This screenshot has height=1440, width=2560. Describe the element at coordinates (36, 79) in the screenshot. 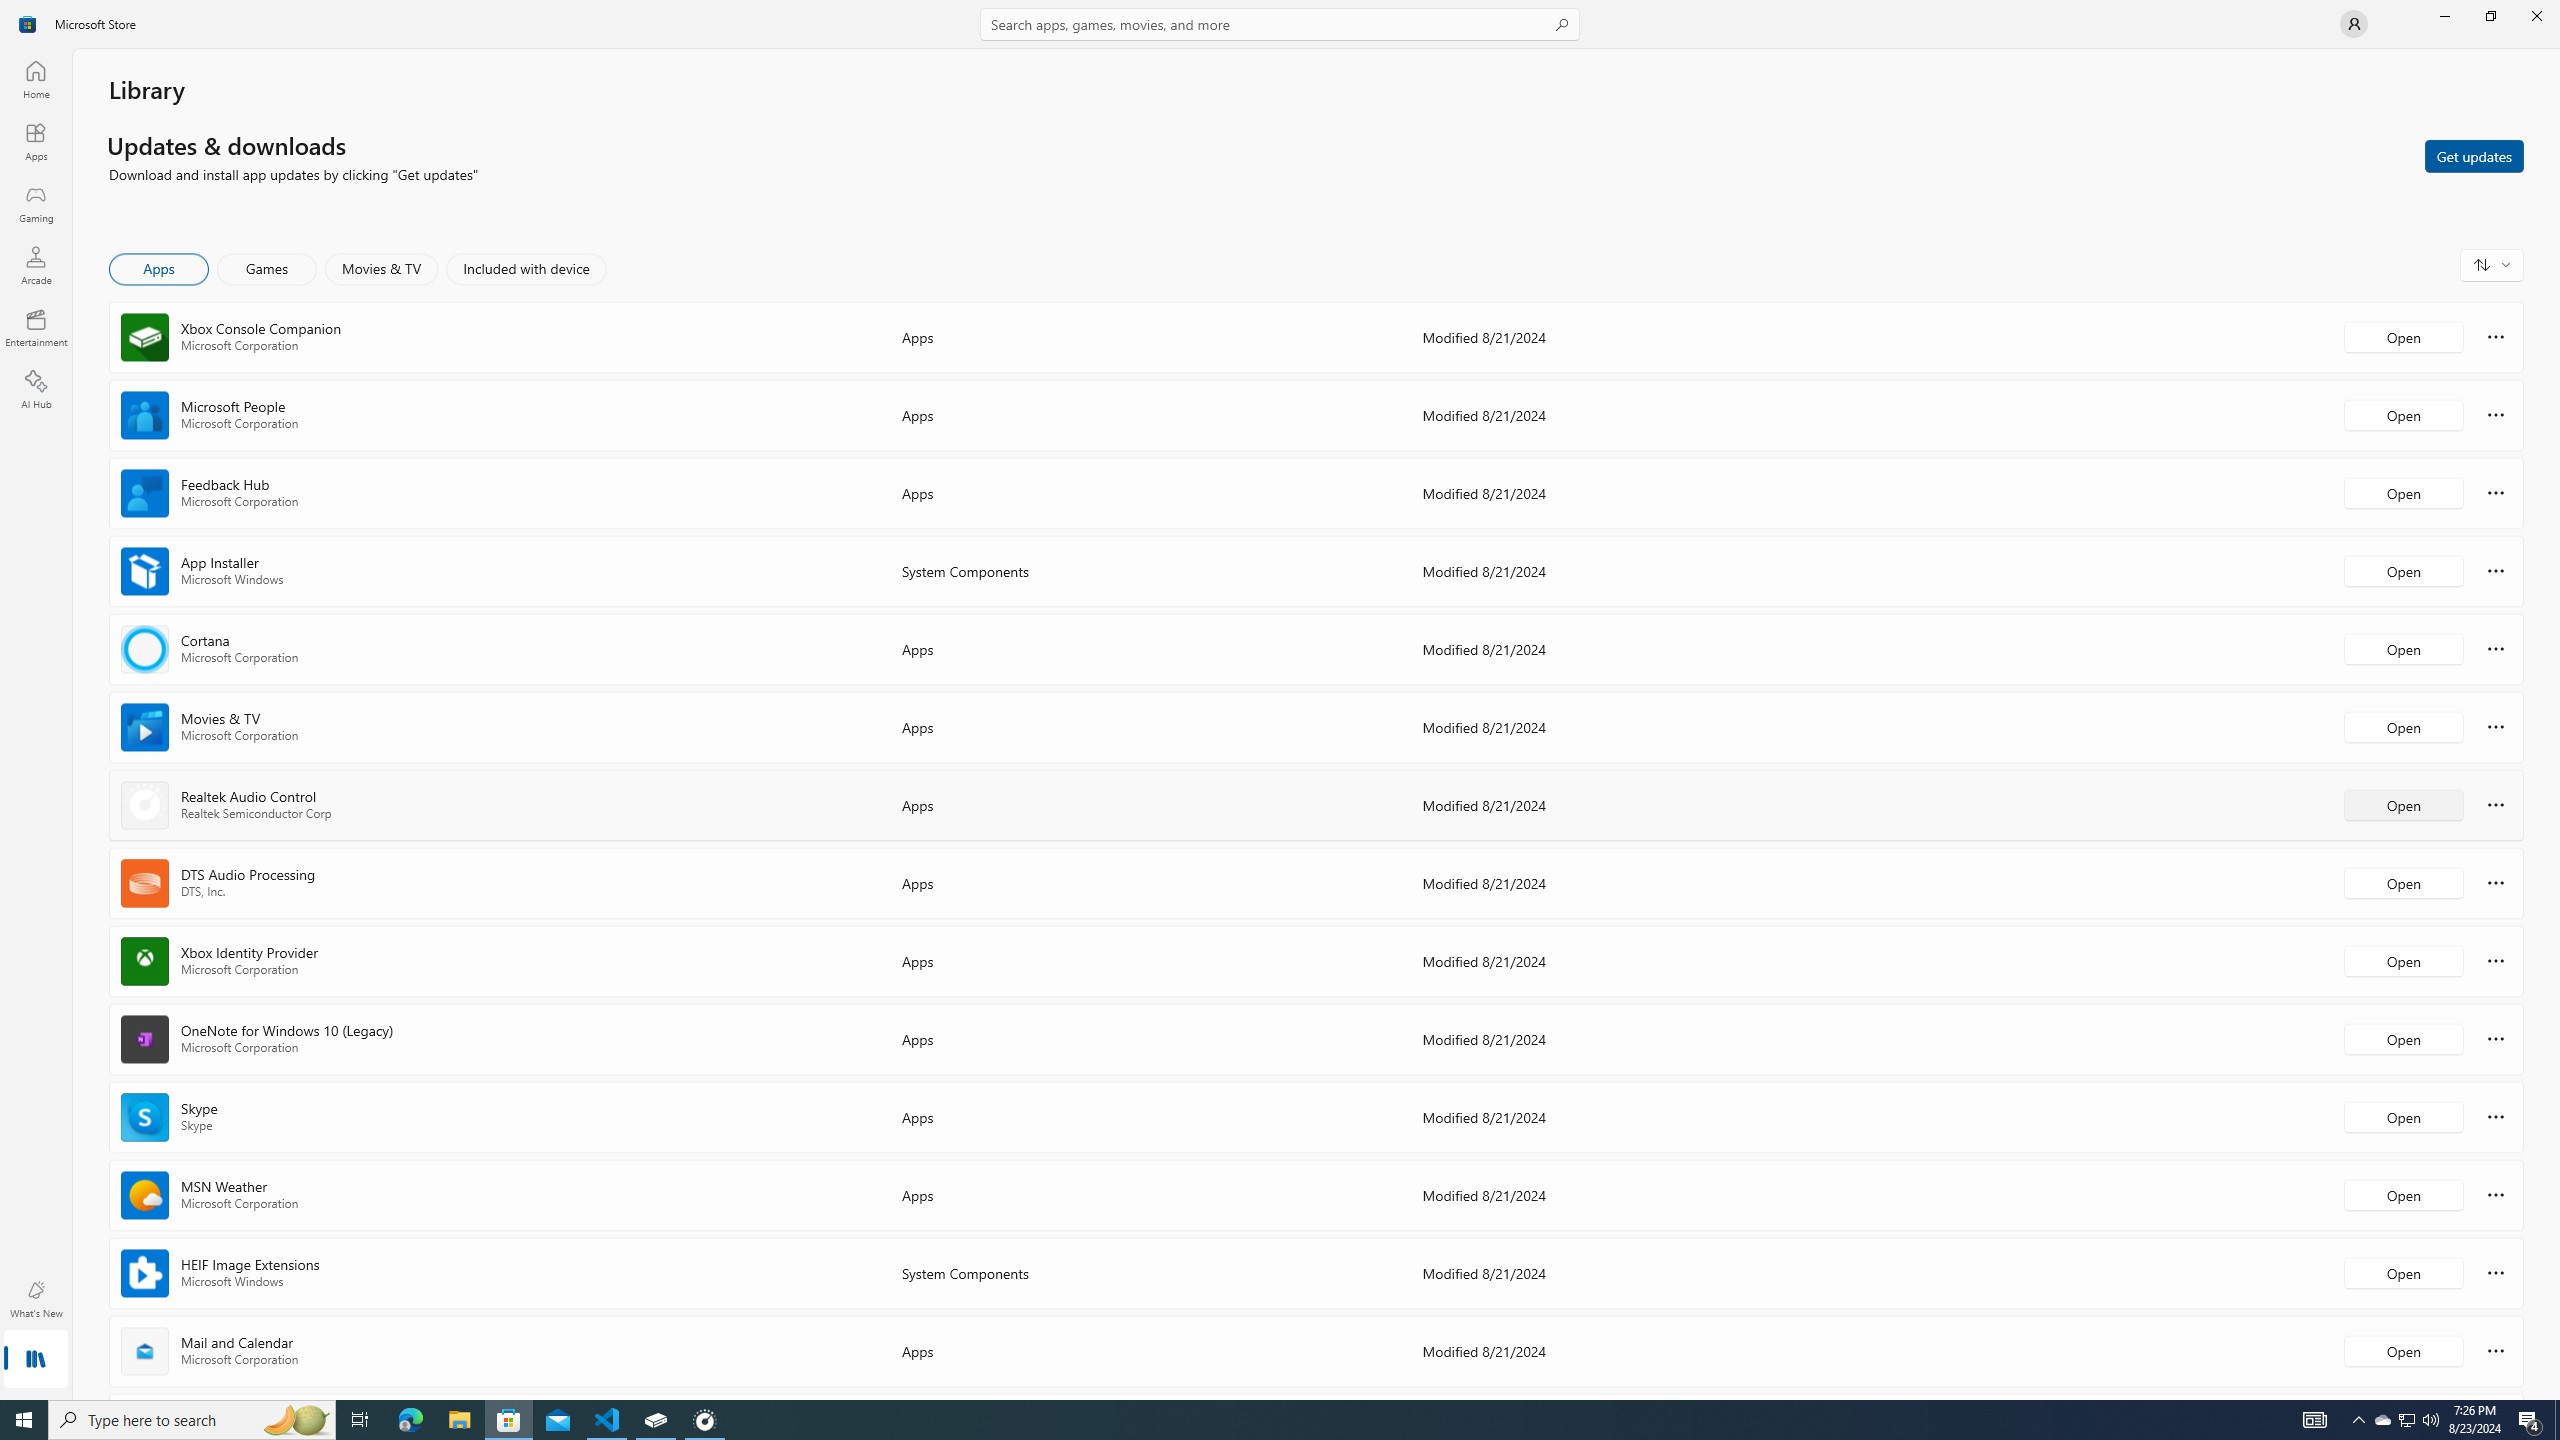

I see `Home` at that location.